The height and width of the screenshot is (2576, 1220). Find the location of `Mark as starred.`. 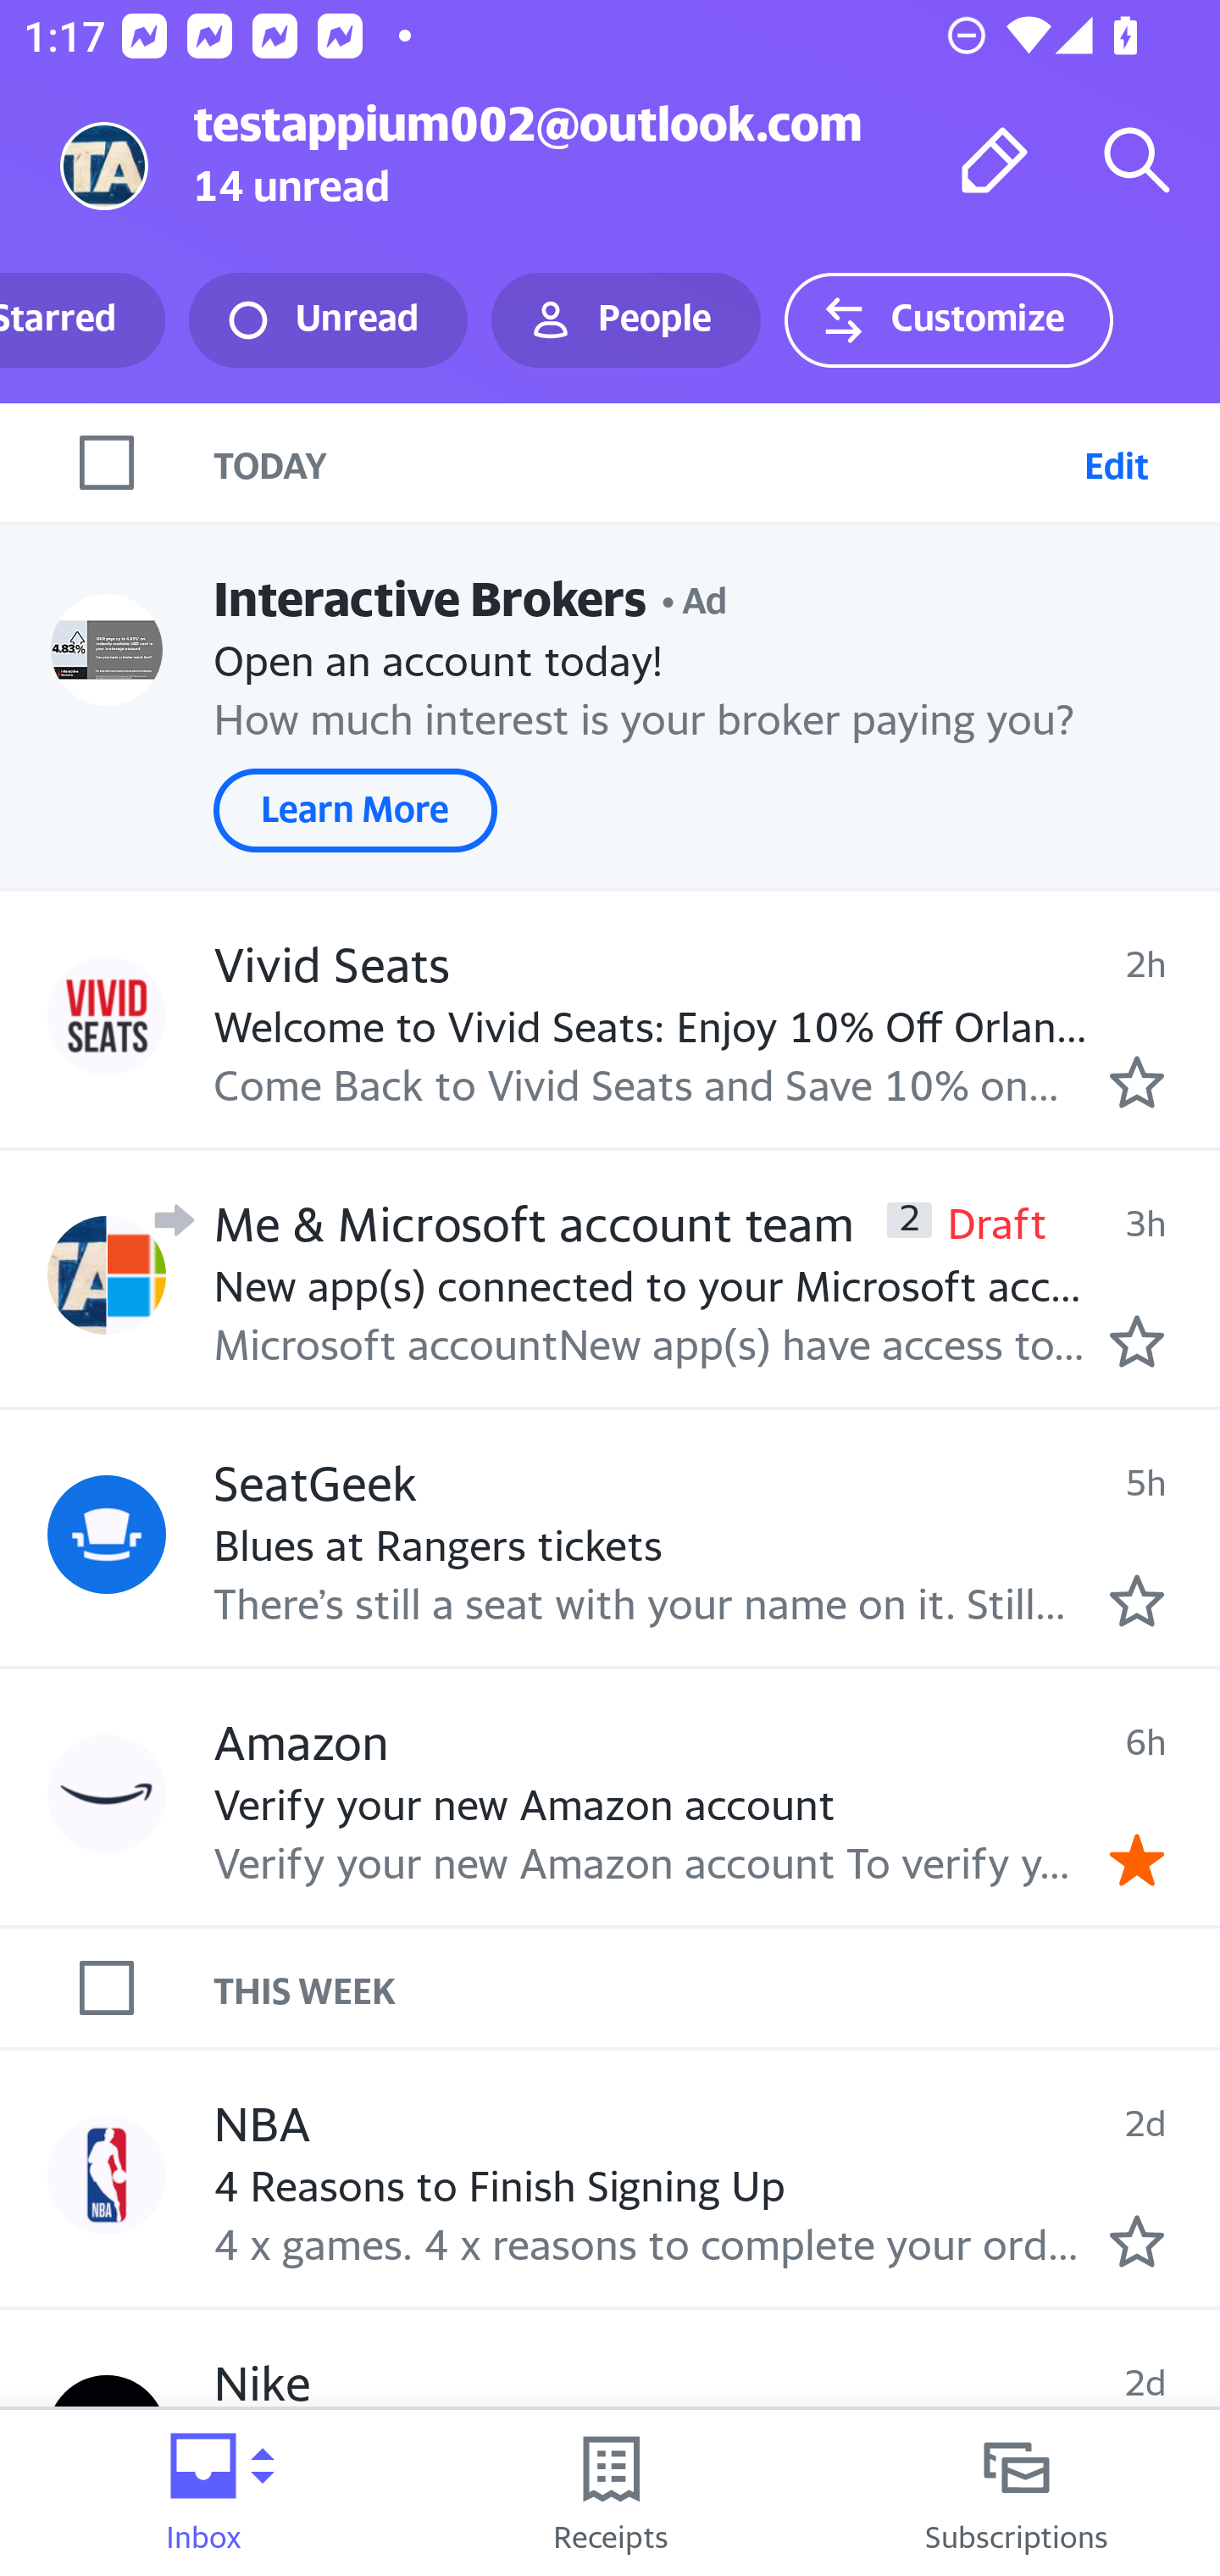

Mark as starred. is located at coordinates (1137, 1601).